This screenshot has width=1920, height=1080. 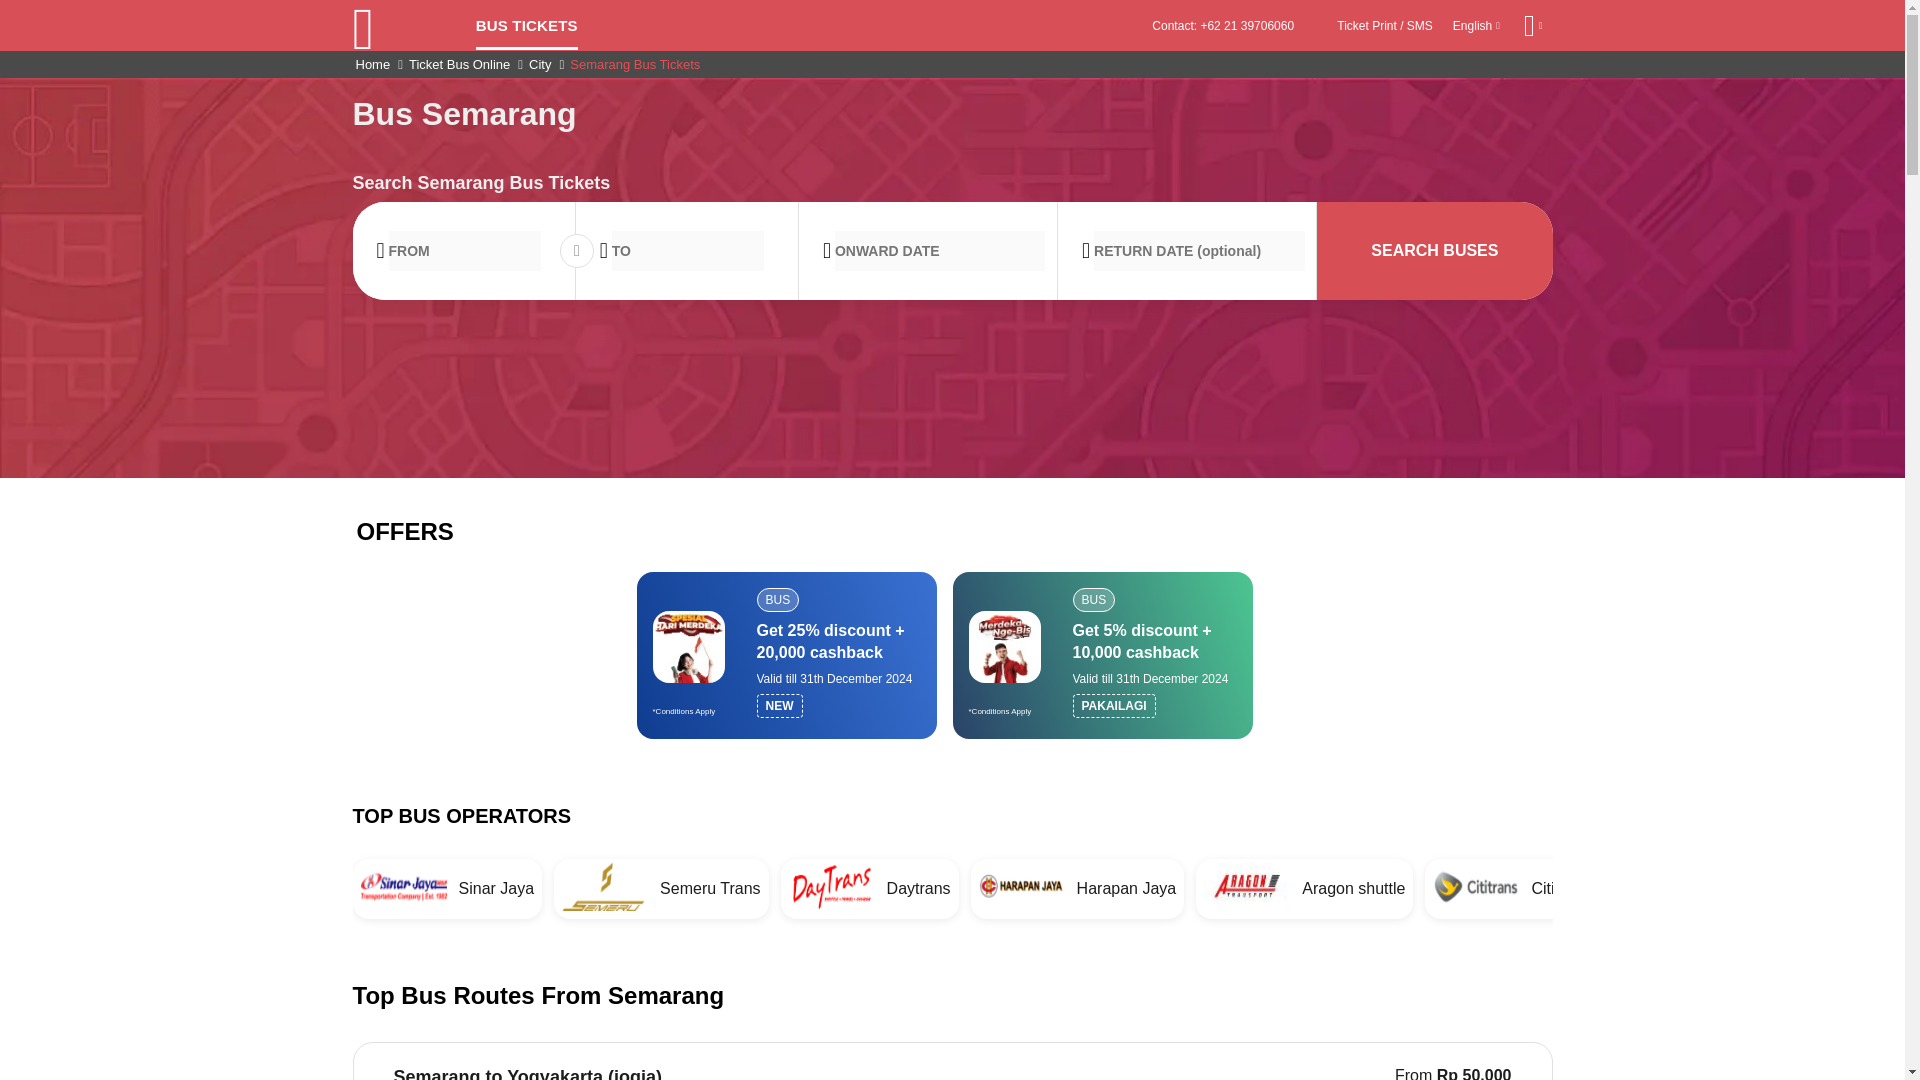 I want to click on SEARCH BUSES, so click(x=1434, y=250).